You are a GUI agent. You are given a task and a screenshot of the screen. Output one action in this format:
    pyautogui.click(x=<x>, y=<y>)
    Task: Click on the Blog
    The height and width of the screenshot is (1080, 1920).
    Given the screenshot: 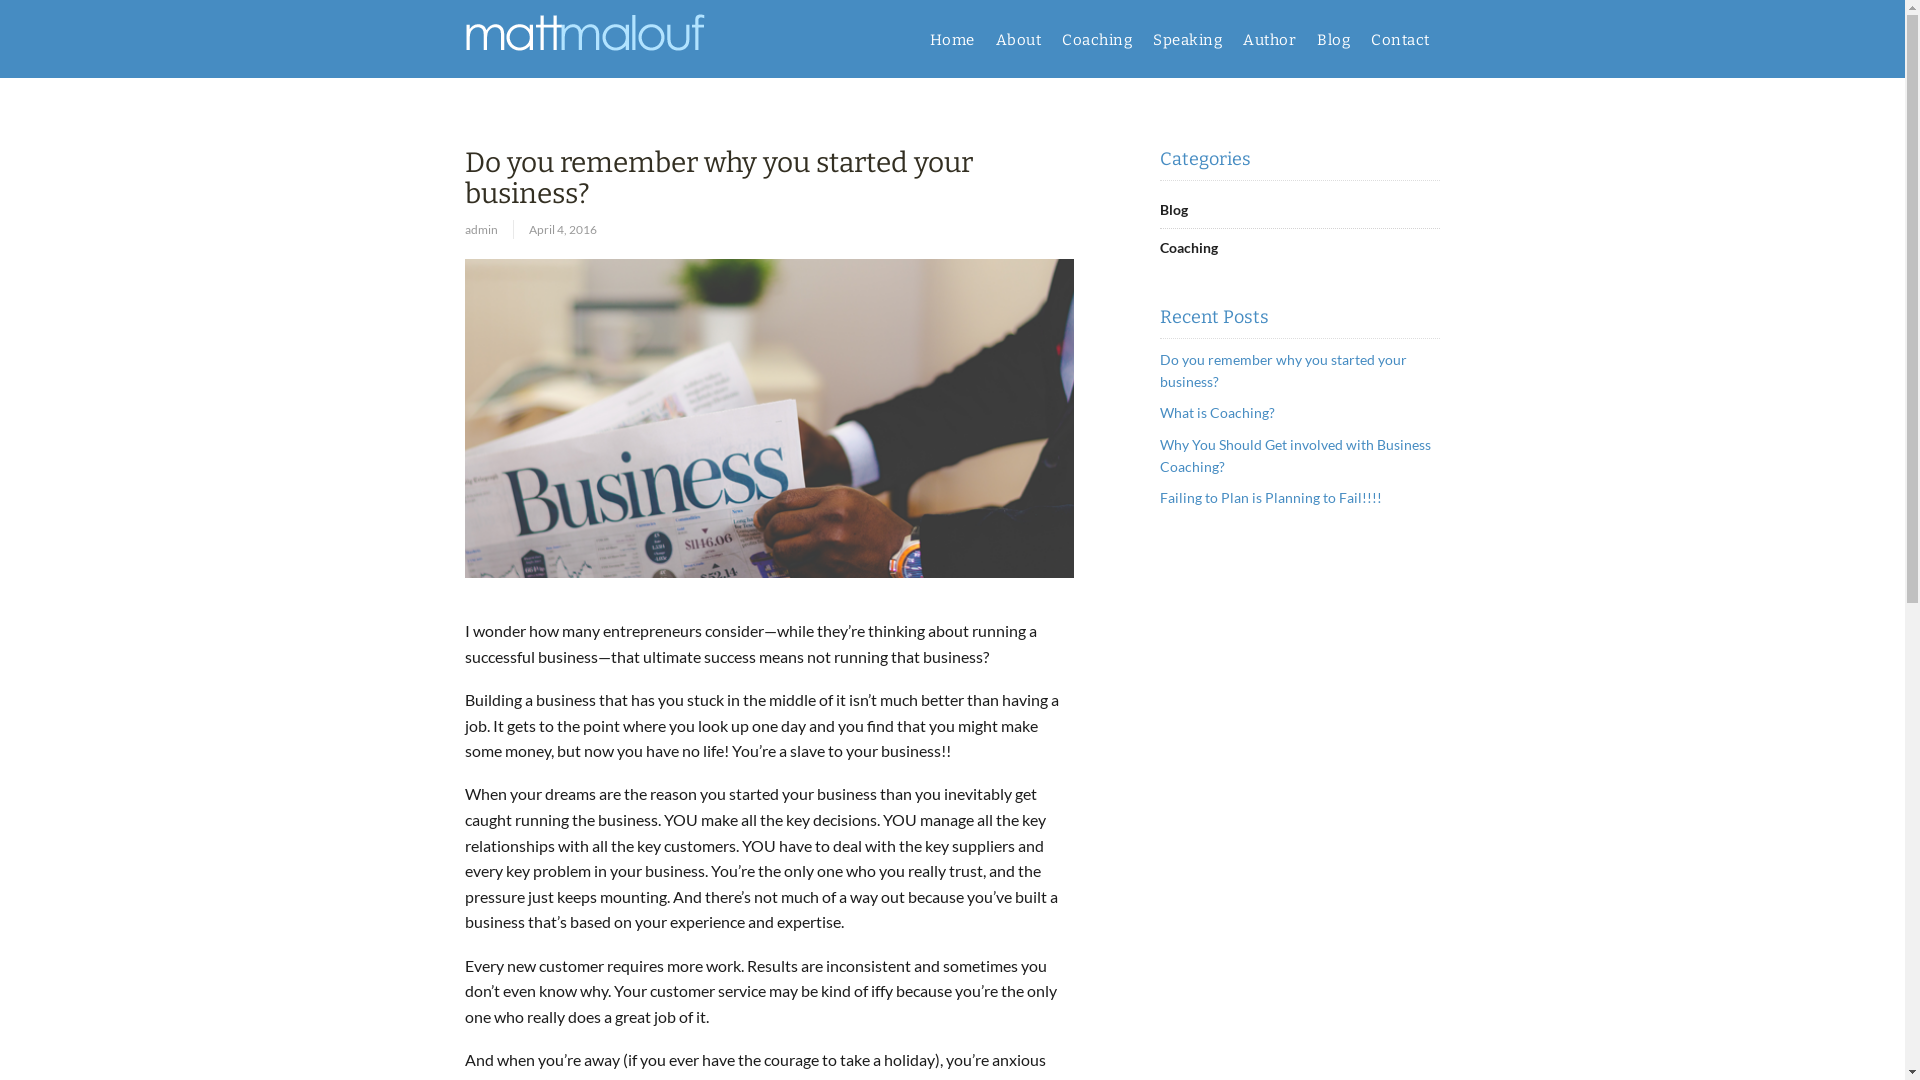 What is the action you would take?
    pyautogui.click(x=1333, y=40)
    